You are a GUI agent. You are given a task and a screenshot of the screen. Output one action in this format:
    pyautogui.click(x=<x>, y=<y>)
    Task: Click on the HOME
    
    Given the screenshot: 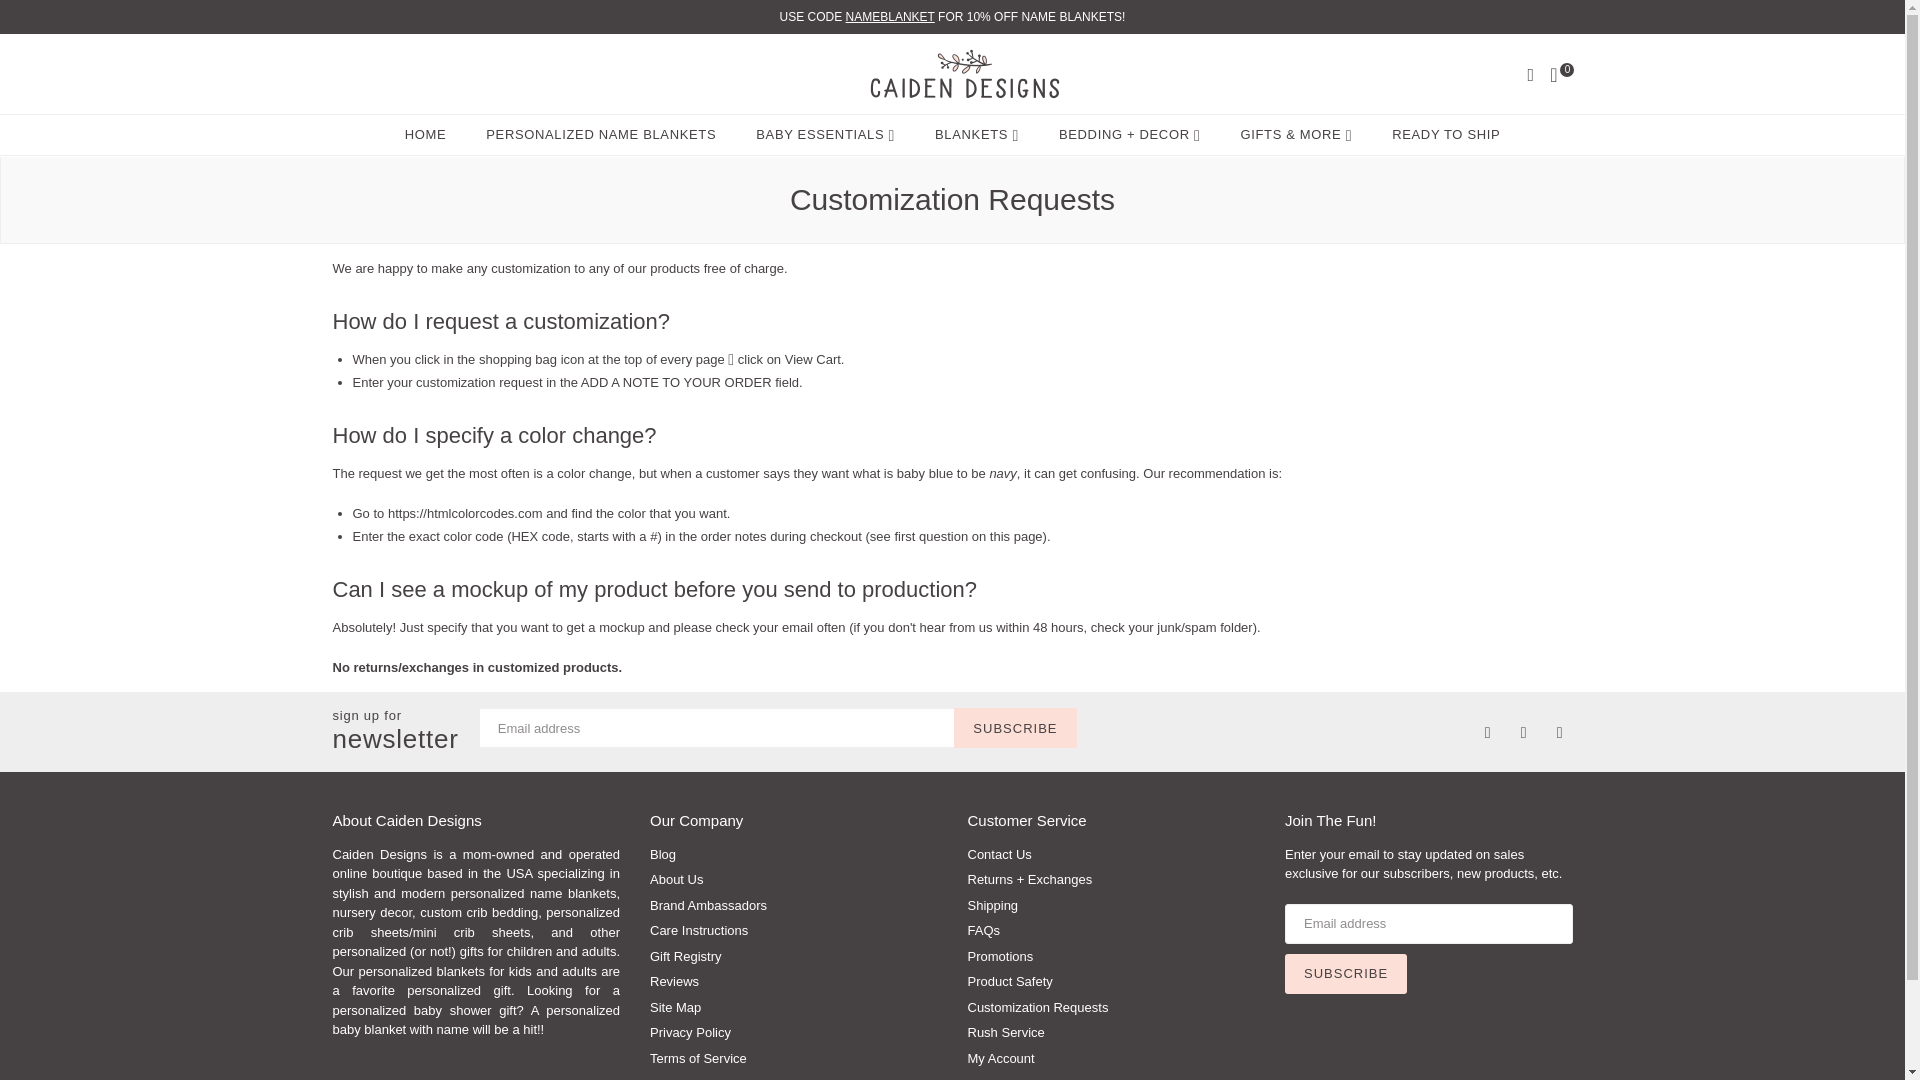 What is the action you would take?
    pyautogui.click(x=426, y=134)
    